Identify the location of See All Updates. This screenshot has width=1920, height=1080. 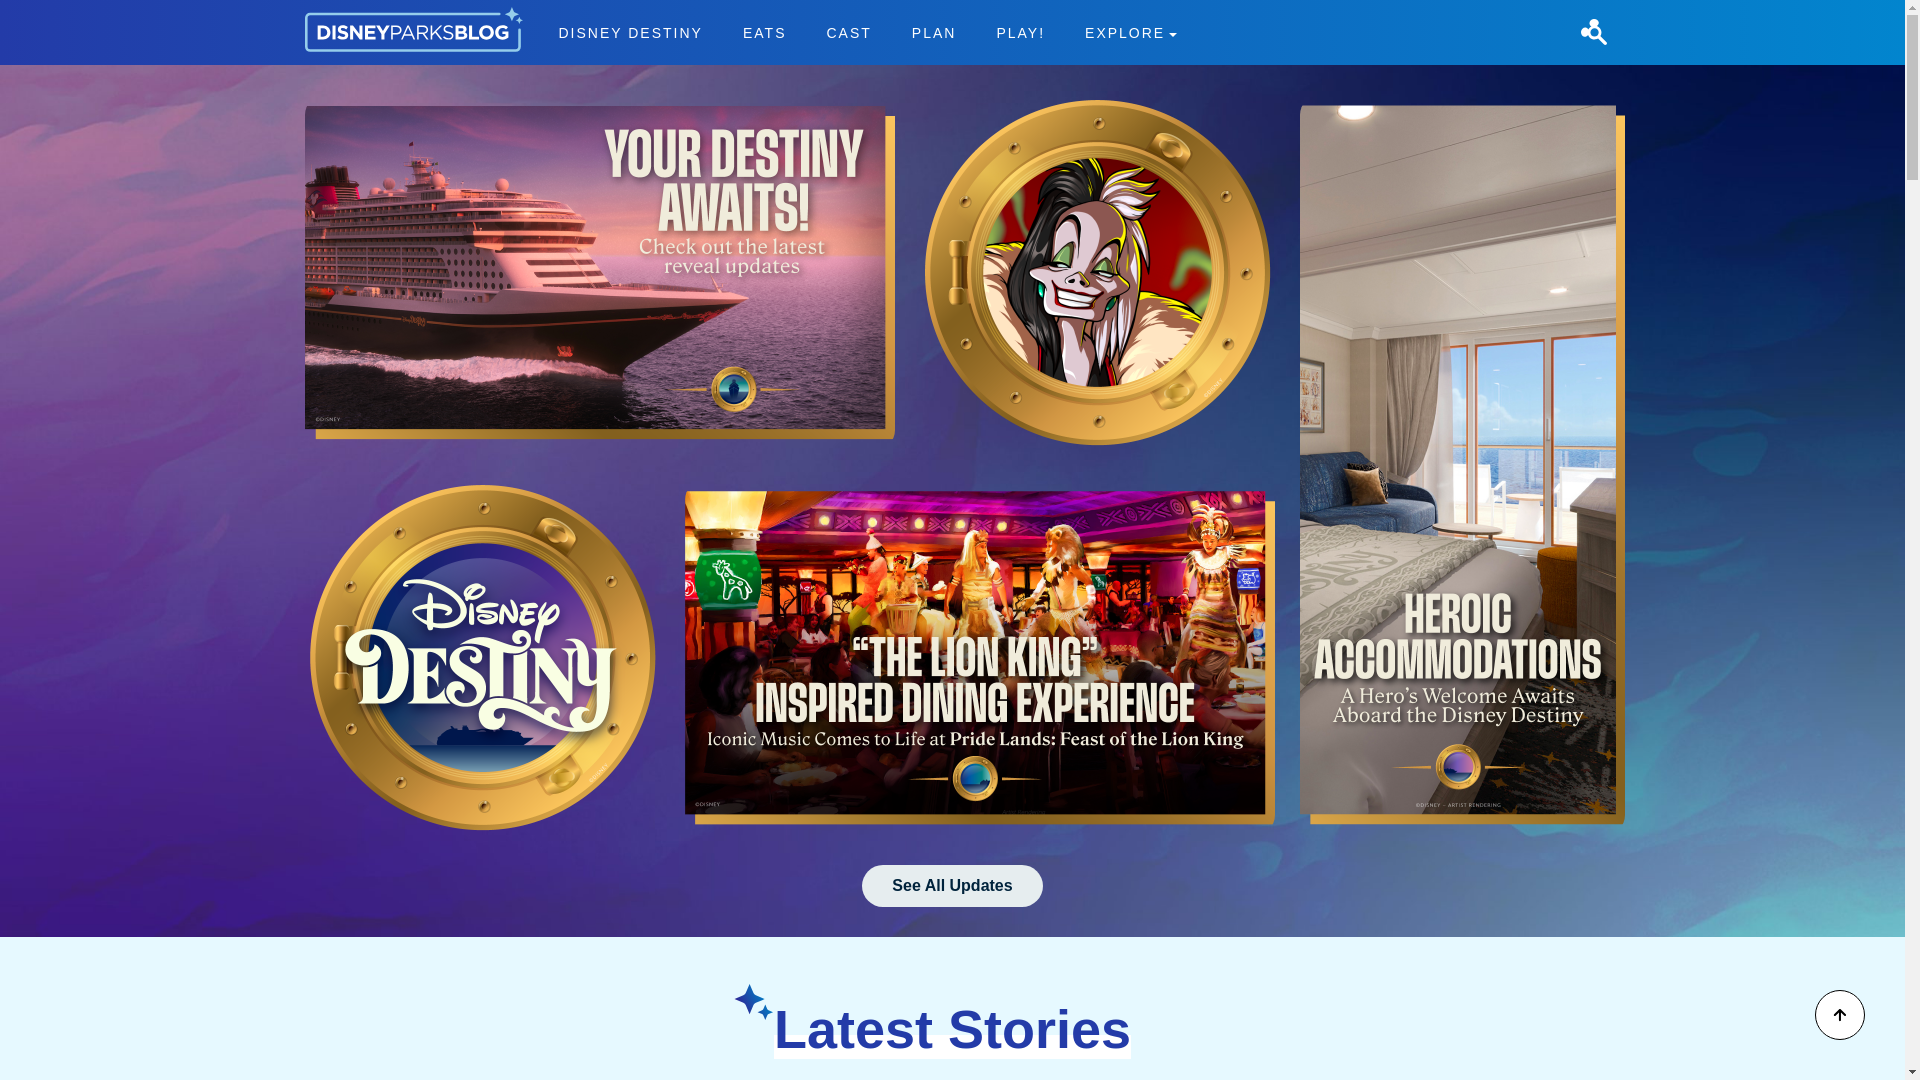
(952, 886).